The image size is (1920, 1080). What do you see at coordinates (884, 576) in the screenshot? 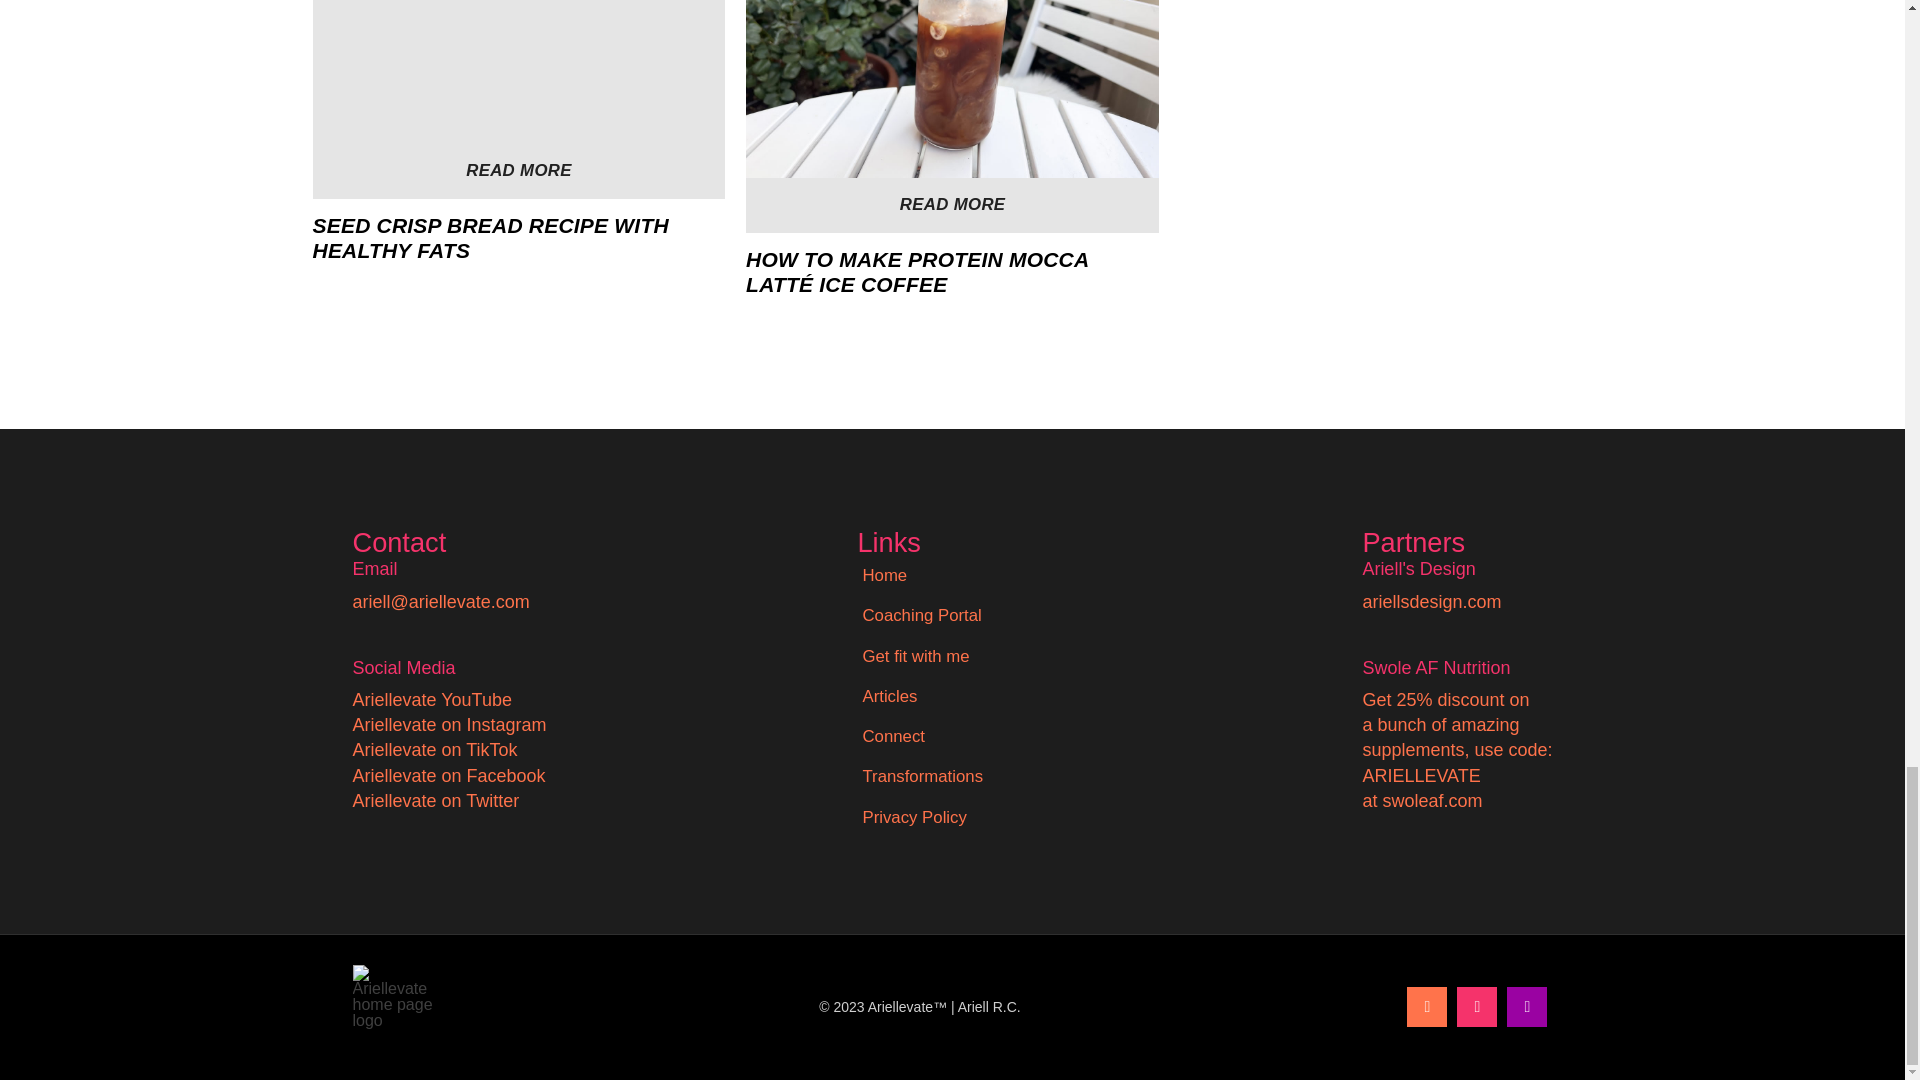
I see `Home` at bounding box center [884, 576].